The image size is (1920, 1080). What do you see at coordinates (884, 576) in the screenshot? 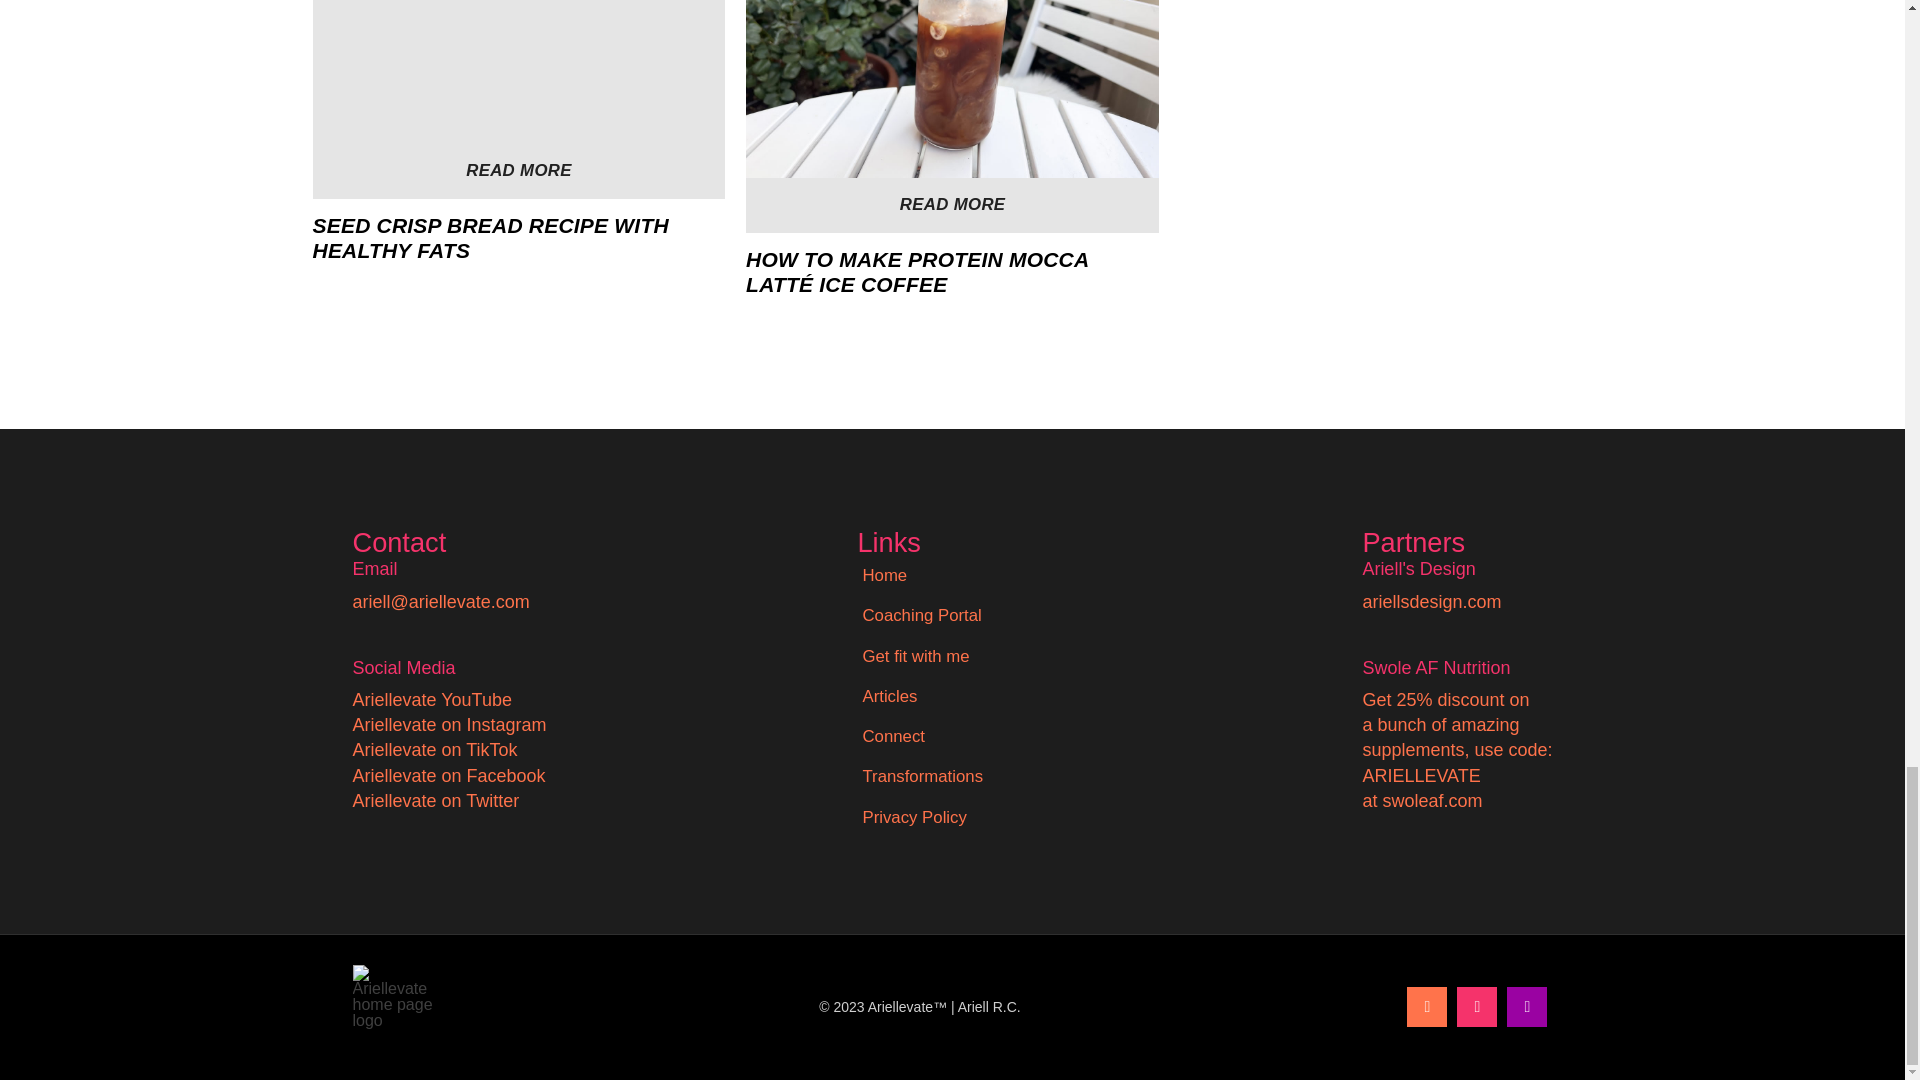
I see `Home` at bounding box center [884, 576].